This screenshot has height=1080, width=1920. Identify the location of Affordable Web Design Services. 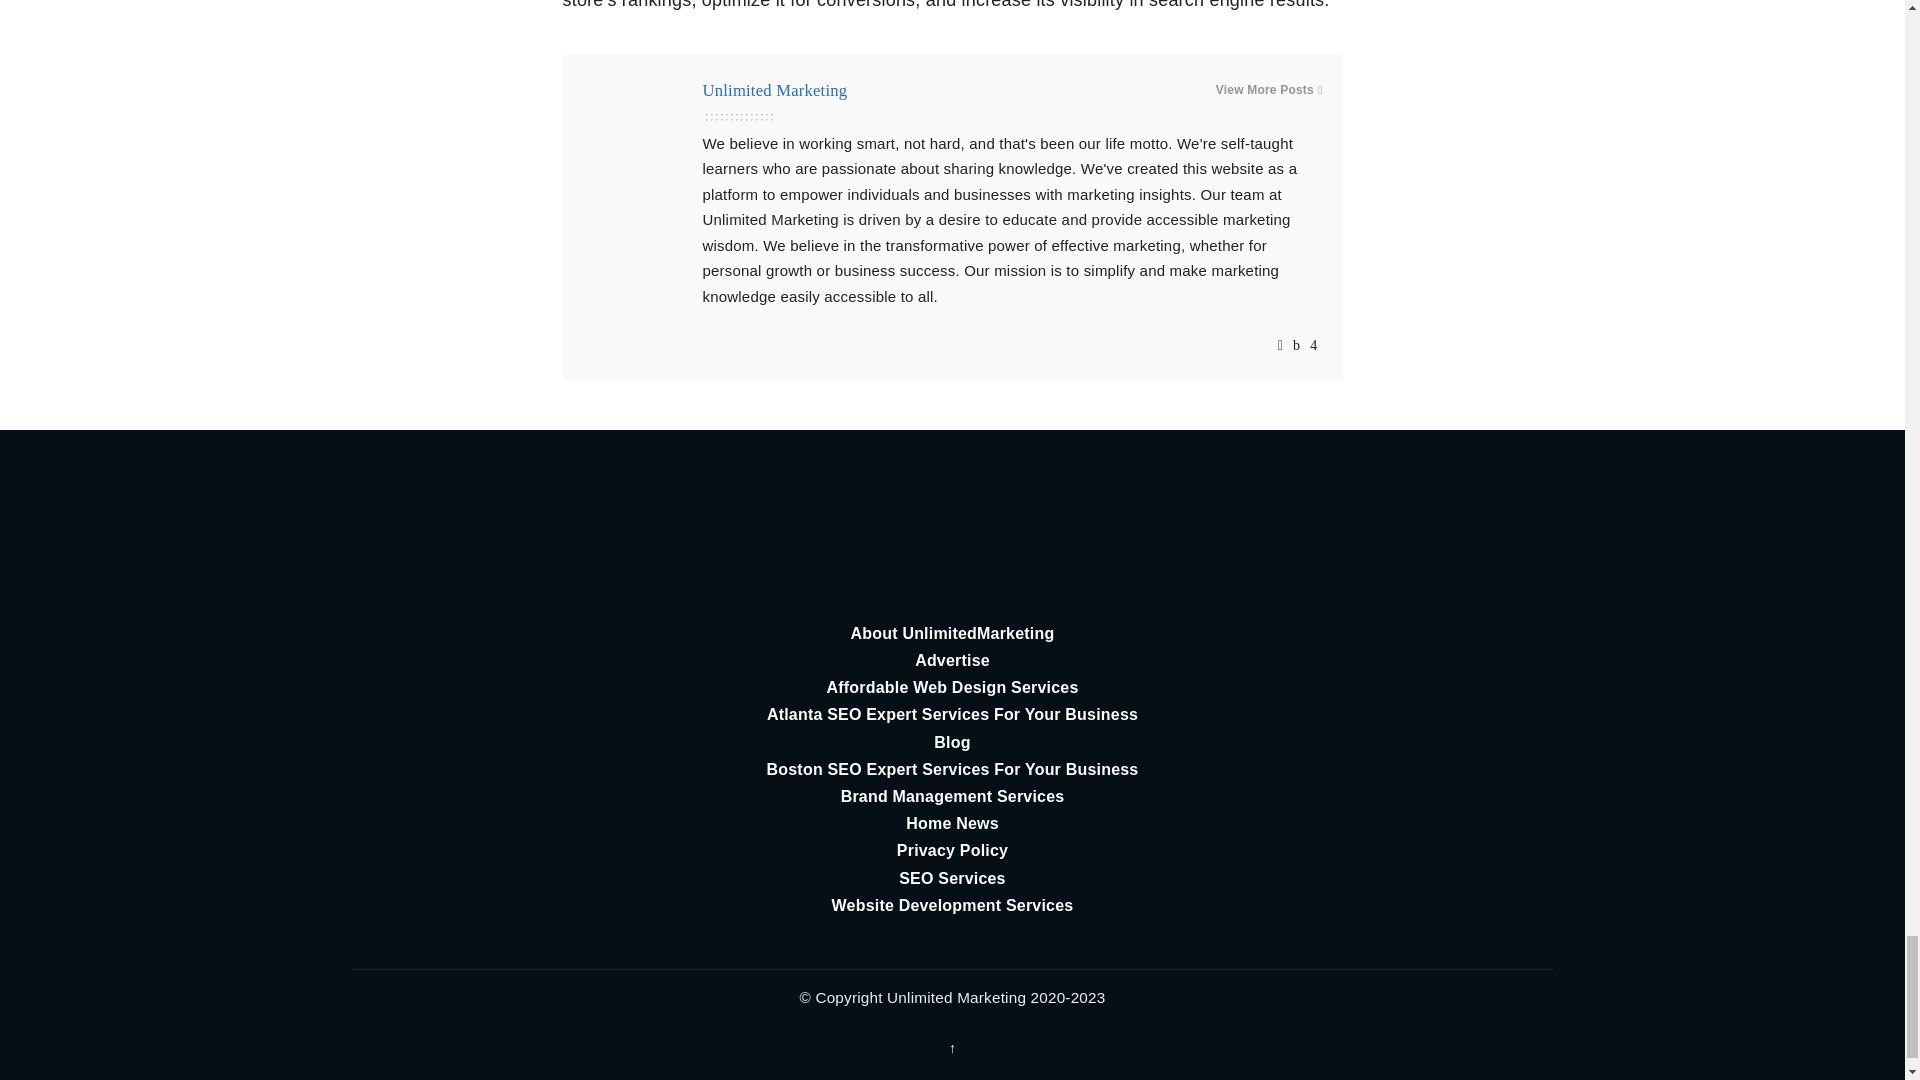
(952, 686).